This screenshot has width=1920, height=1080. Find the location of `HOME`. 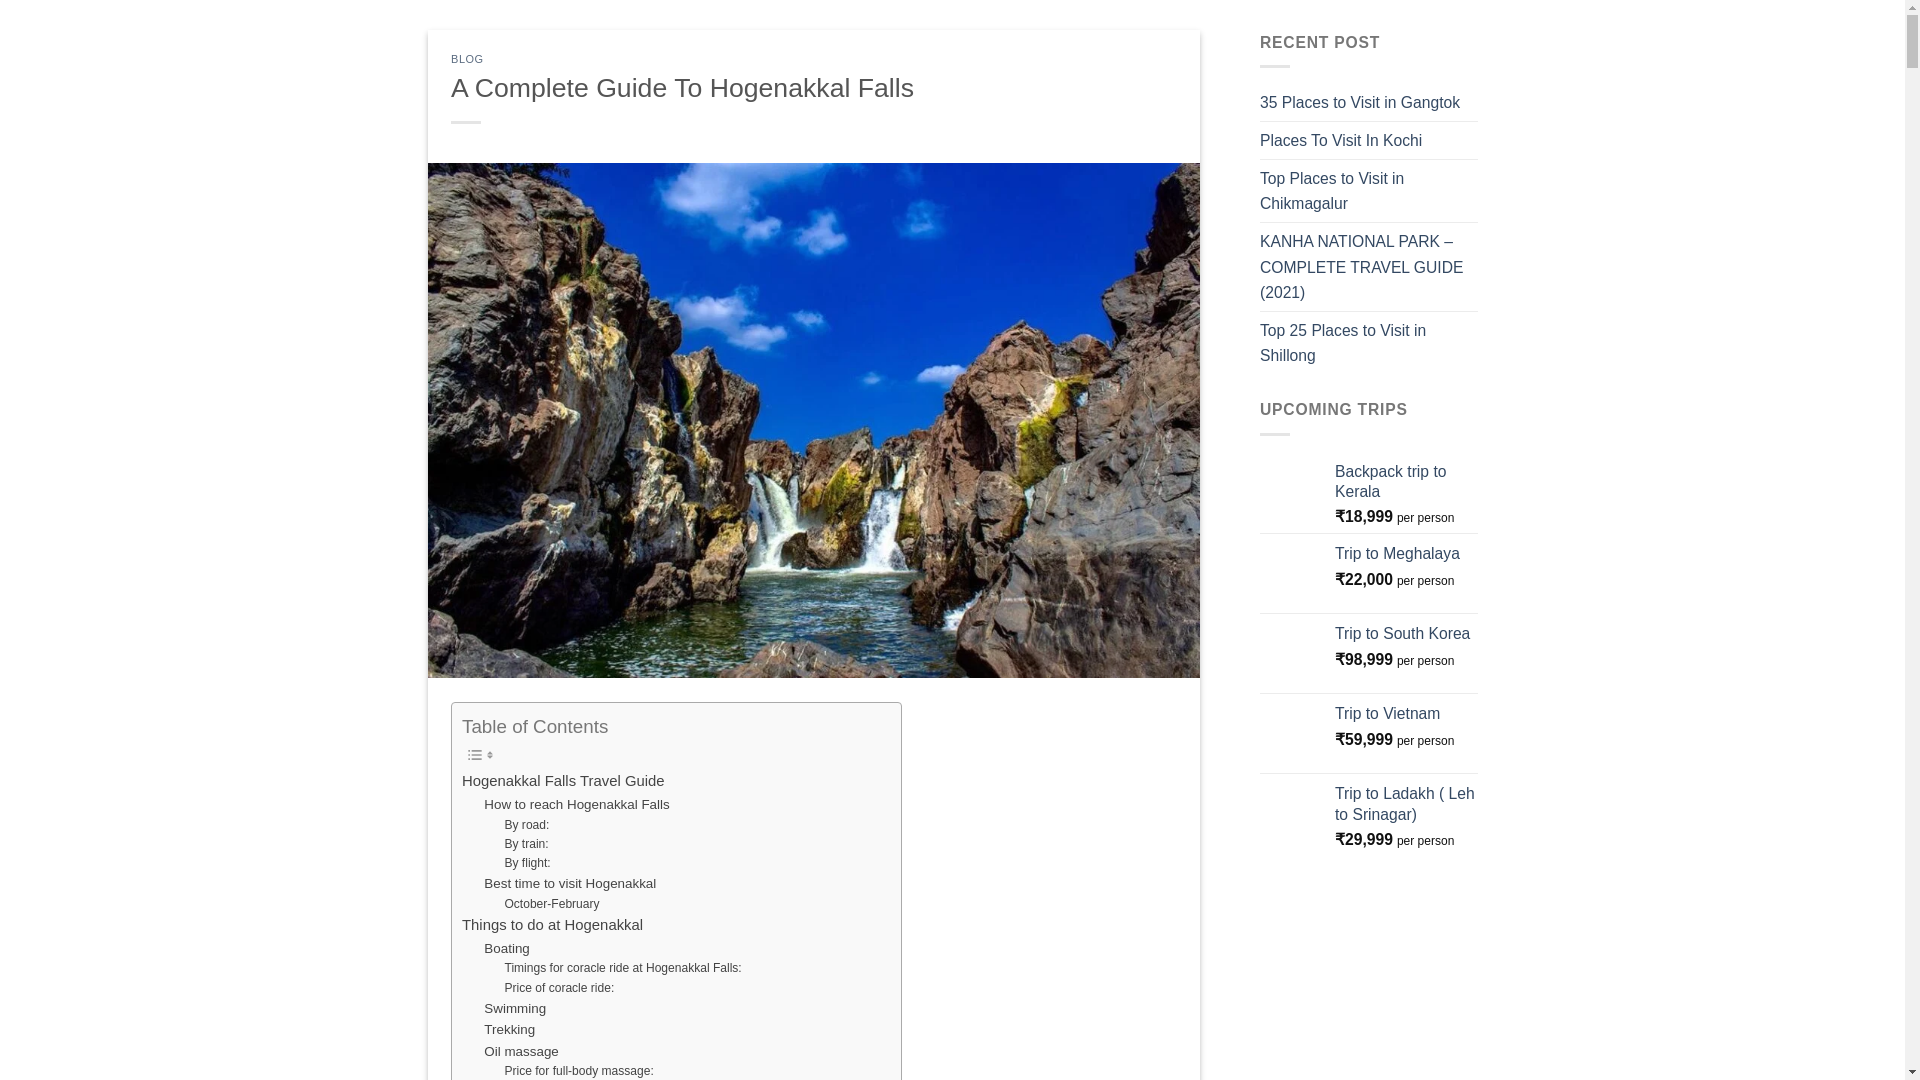

HOME is located at coordinates (256, 20).